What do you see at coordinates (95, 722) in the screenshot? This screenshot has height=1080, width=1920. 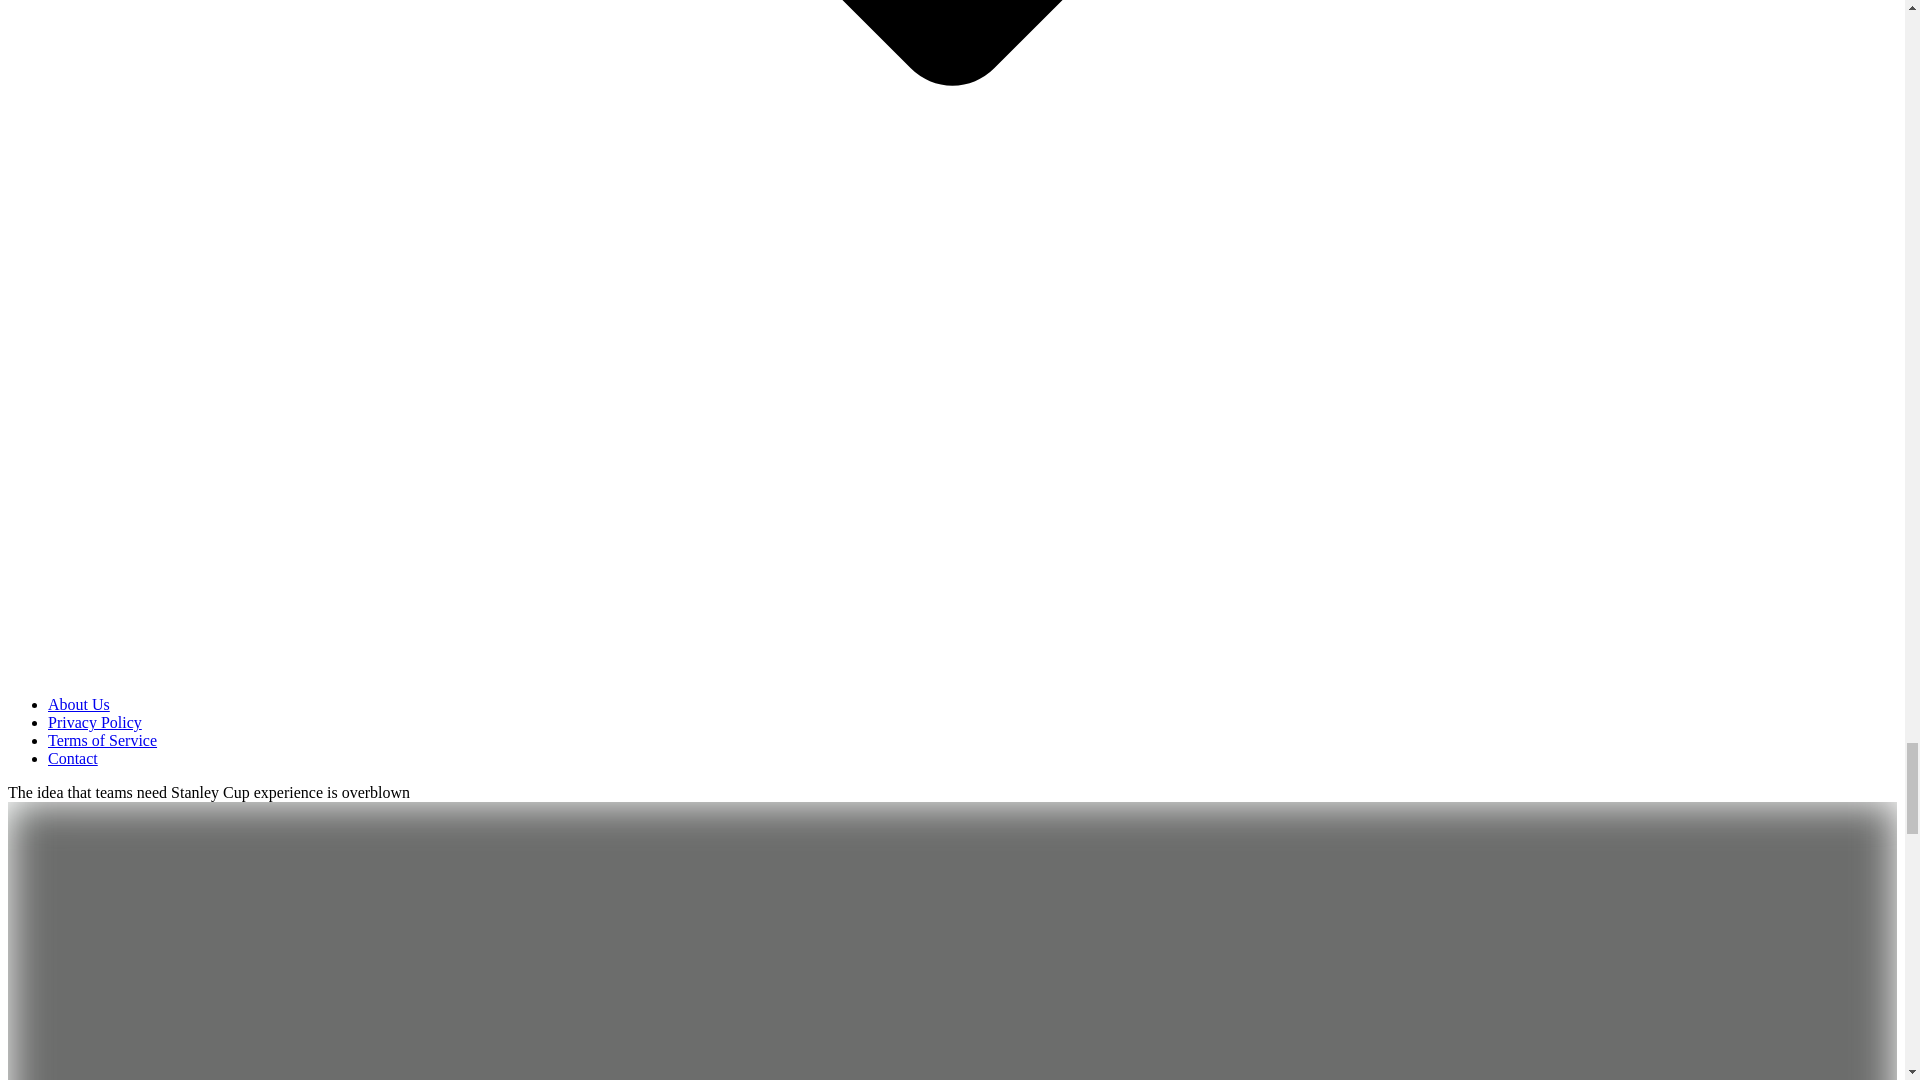 I see `Privacy Policy` at bounding box center [95, 722].